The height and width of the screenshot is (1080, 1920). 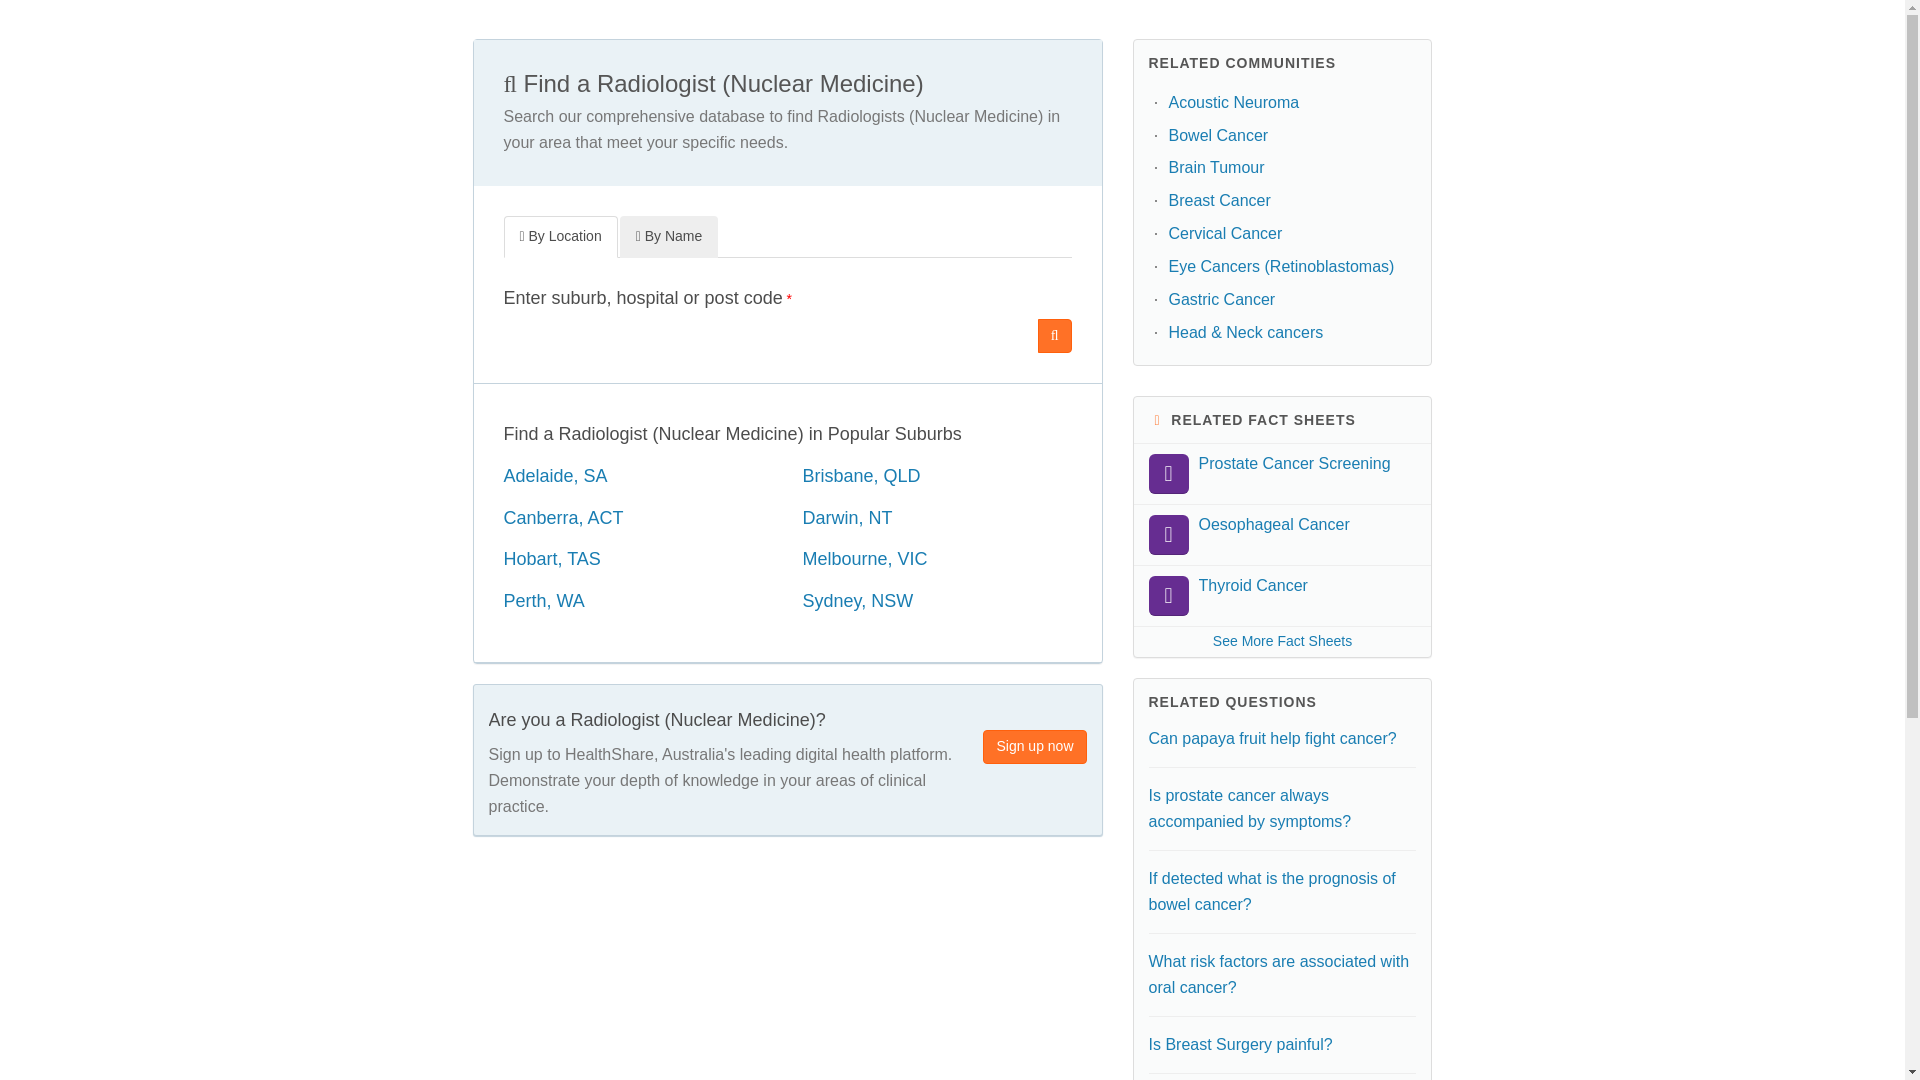 What do you see at coordinates (1218, 200) in the screenshot?
I see `Breast Cancer` at bounding box center [1218, 200].